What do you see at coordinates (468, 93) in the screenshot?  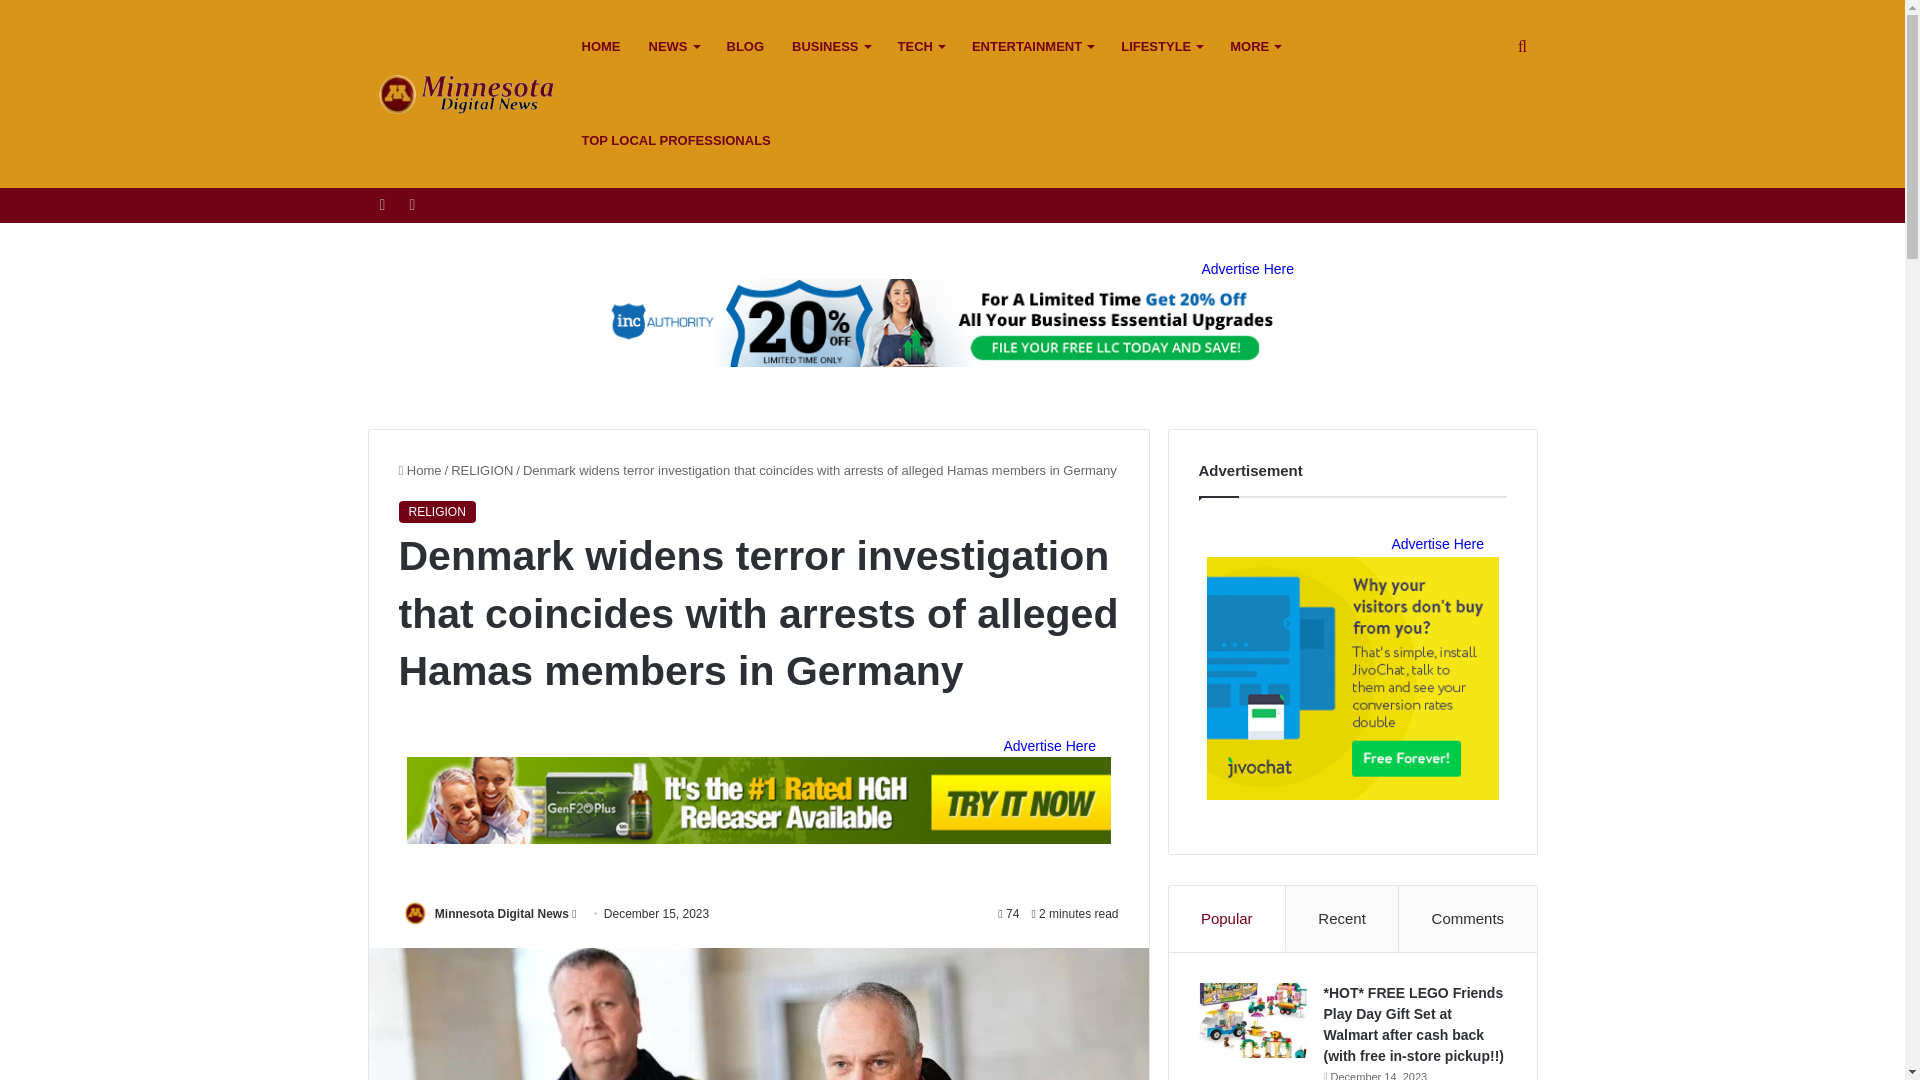 I see `Minnesota Digital News` at bounding box center [468, 93].